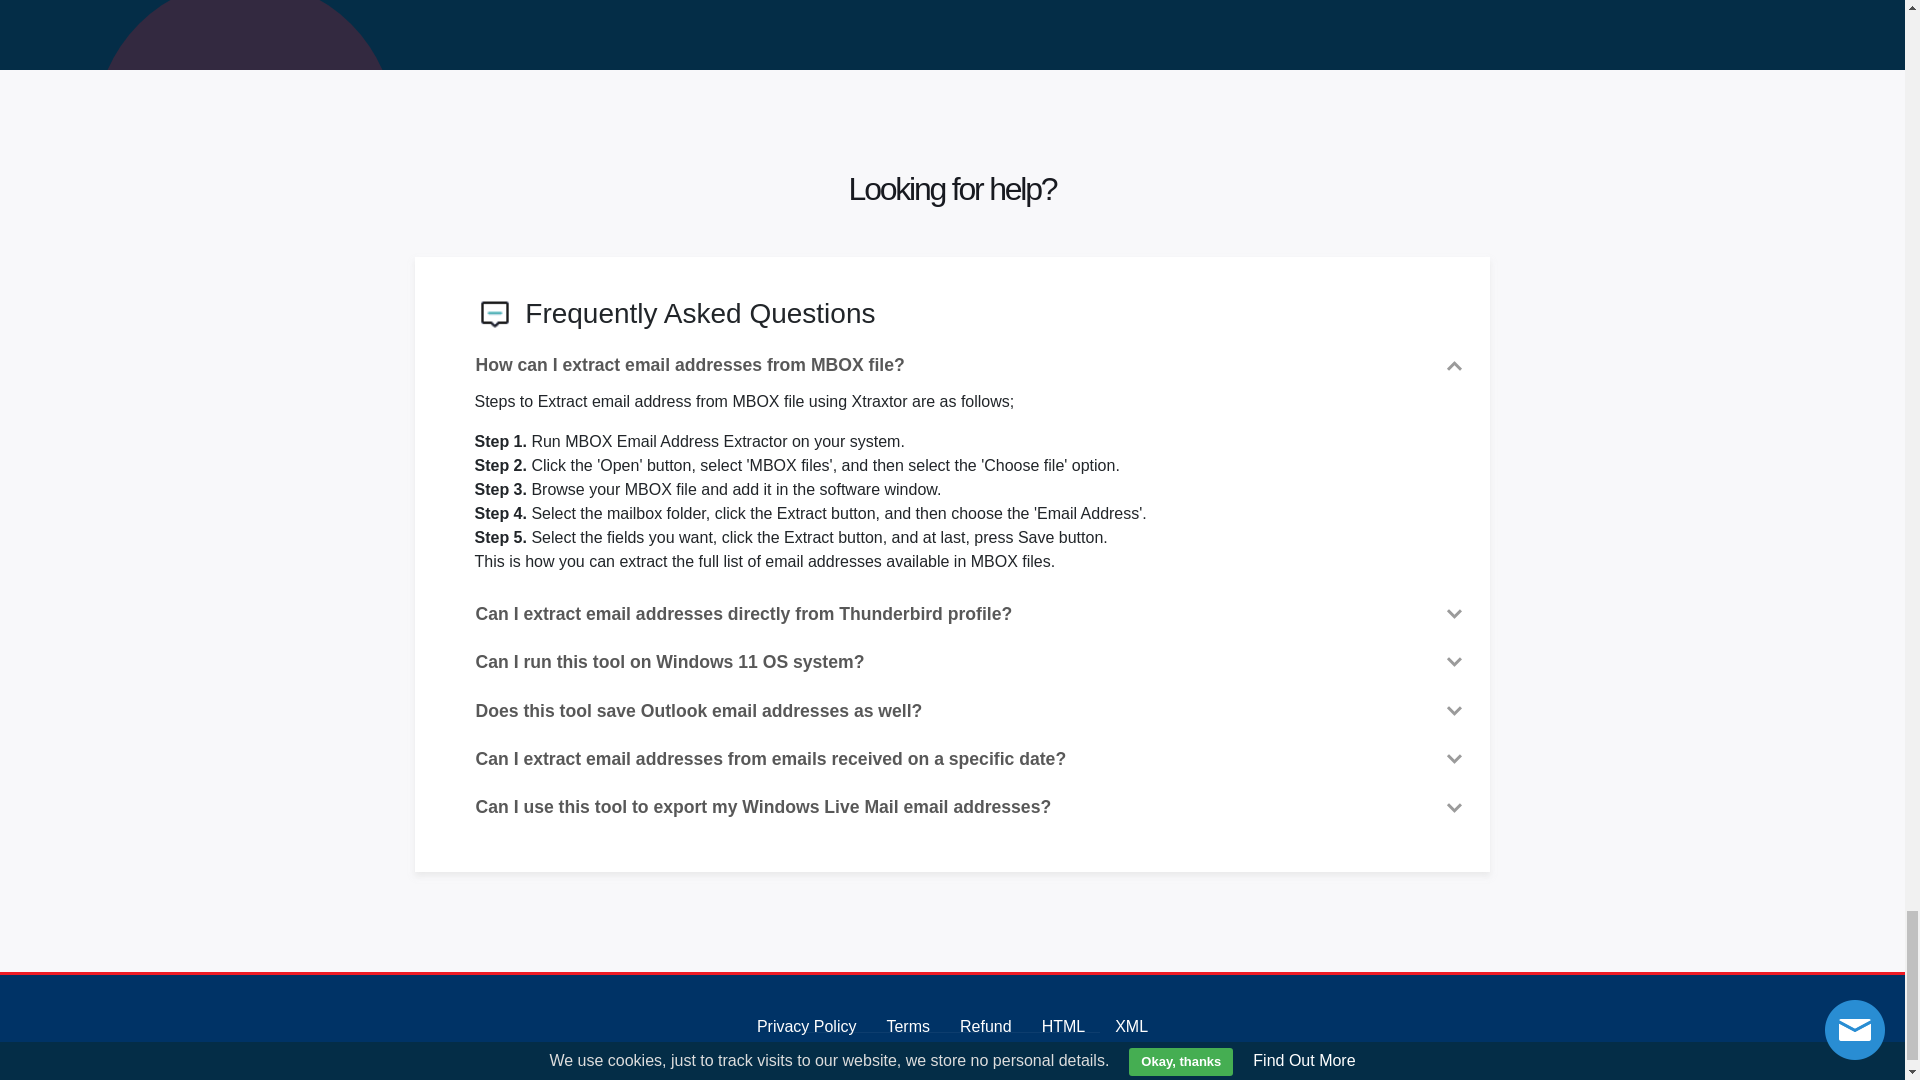  What do you see at coordinates (986, 1026) in the screenshot?
I see `Refund` at bounding box center [986, 1026].